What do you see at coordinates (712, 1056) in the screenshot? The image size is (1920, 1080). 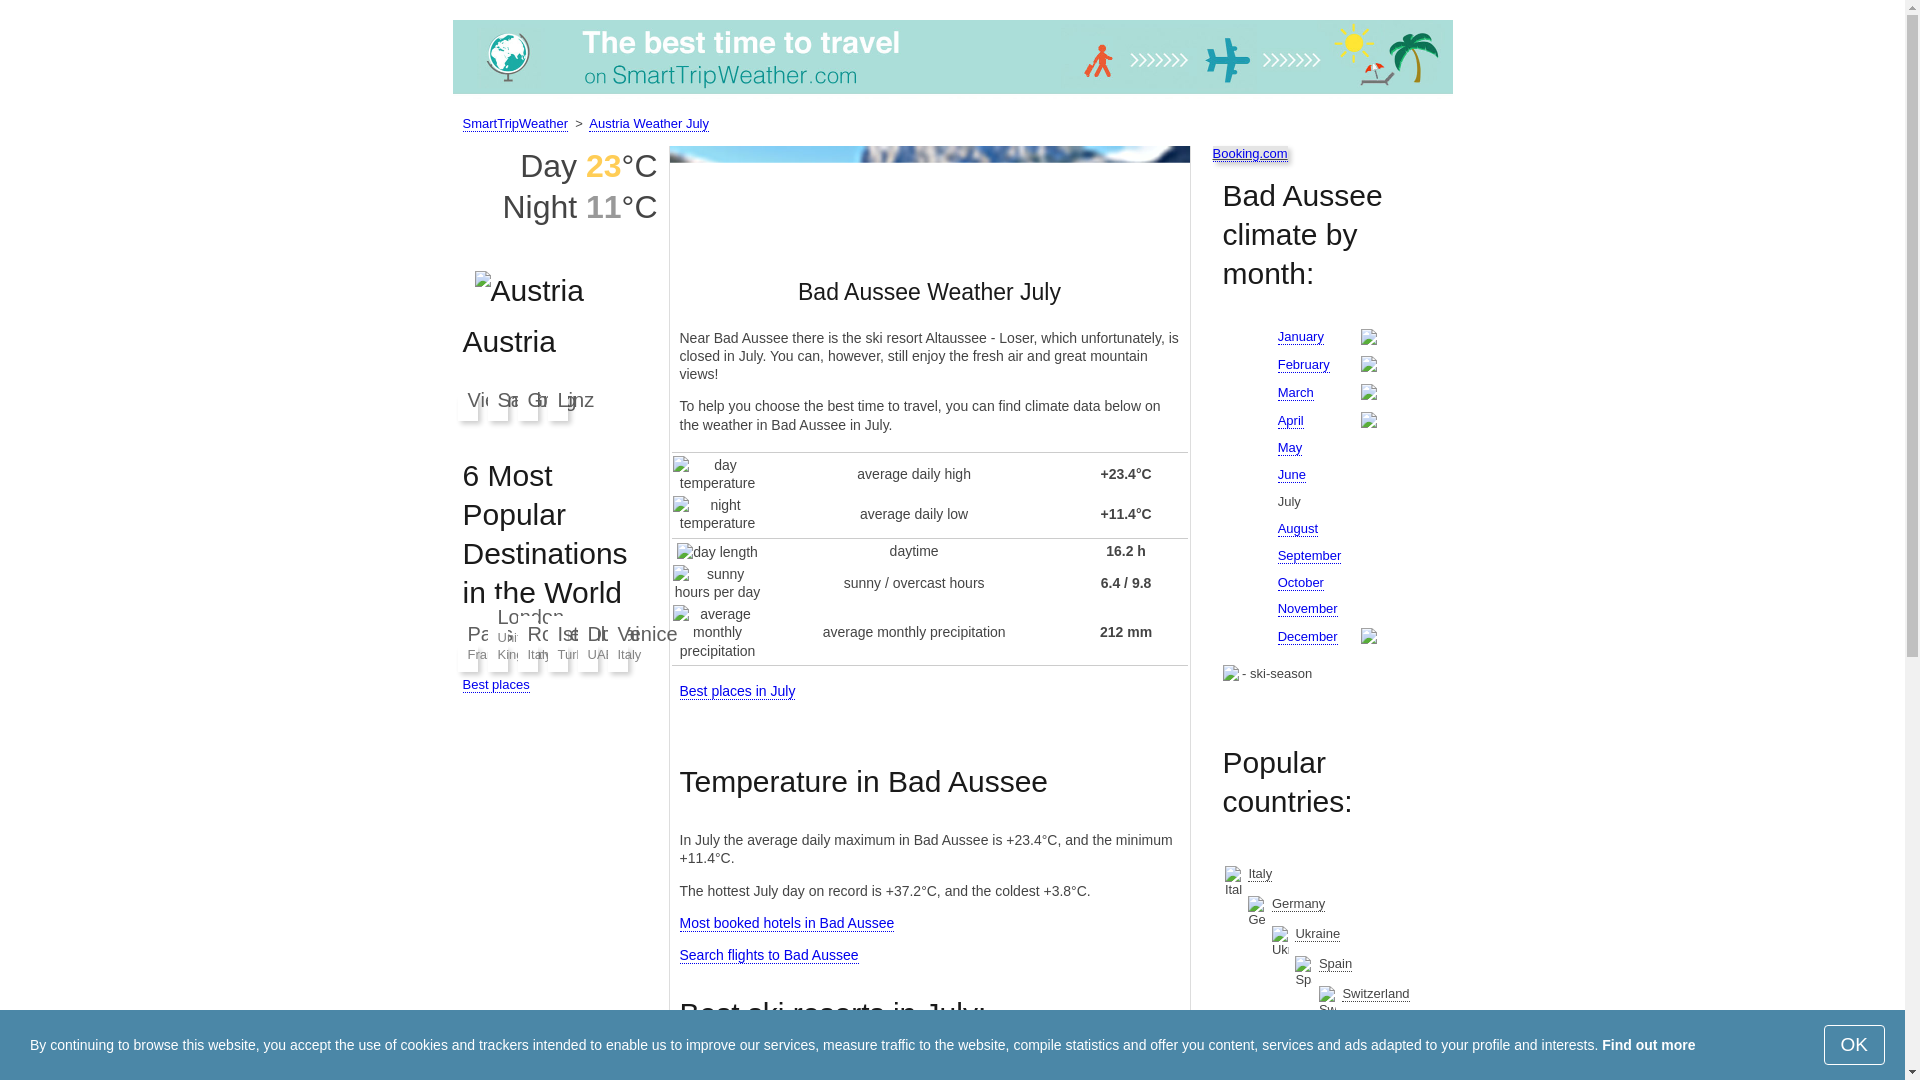 I see `Zermatt` at bounding box center [712, 1056].